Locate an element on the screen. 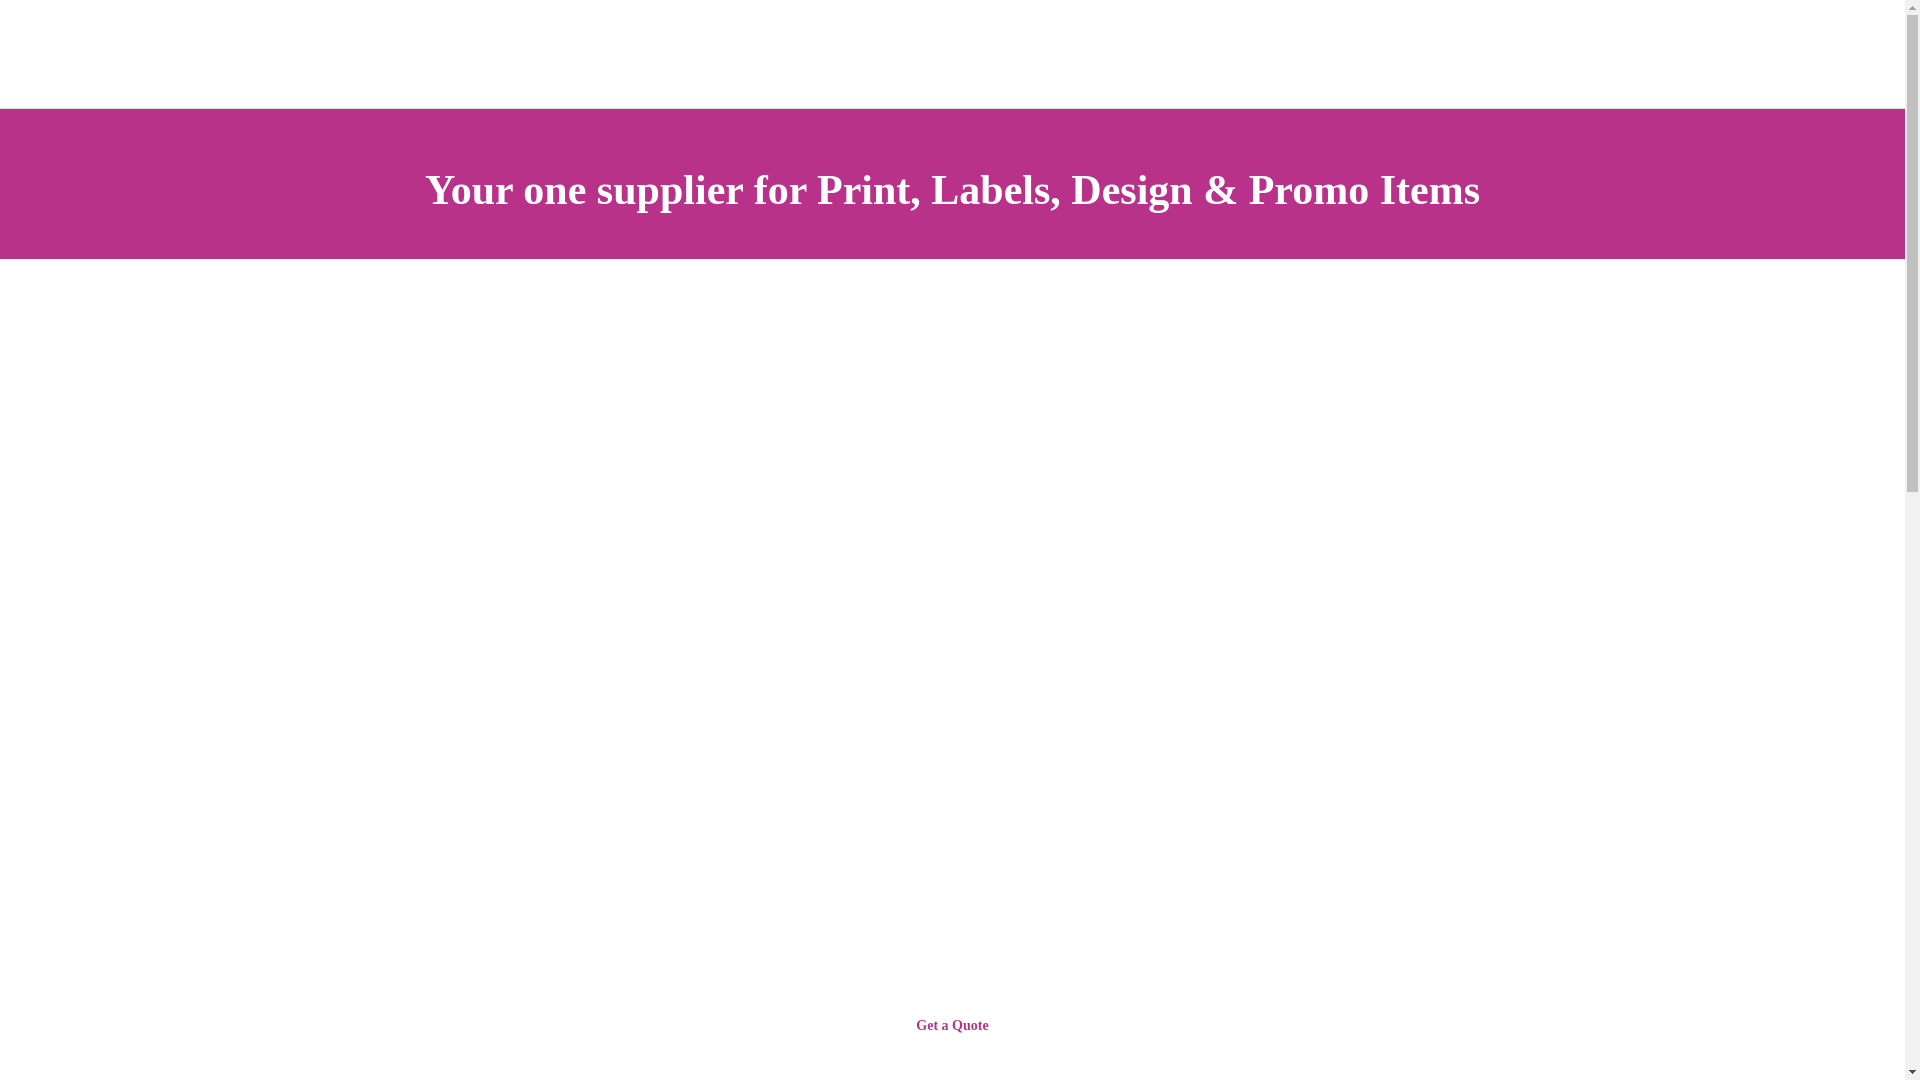 The width and height of the screenshot is (1920, 1080). Get a Quote is located at coordinates (952, 1026).